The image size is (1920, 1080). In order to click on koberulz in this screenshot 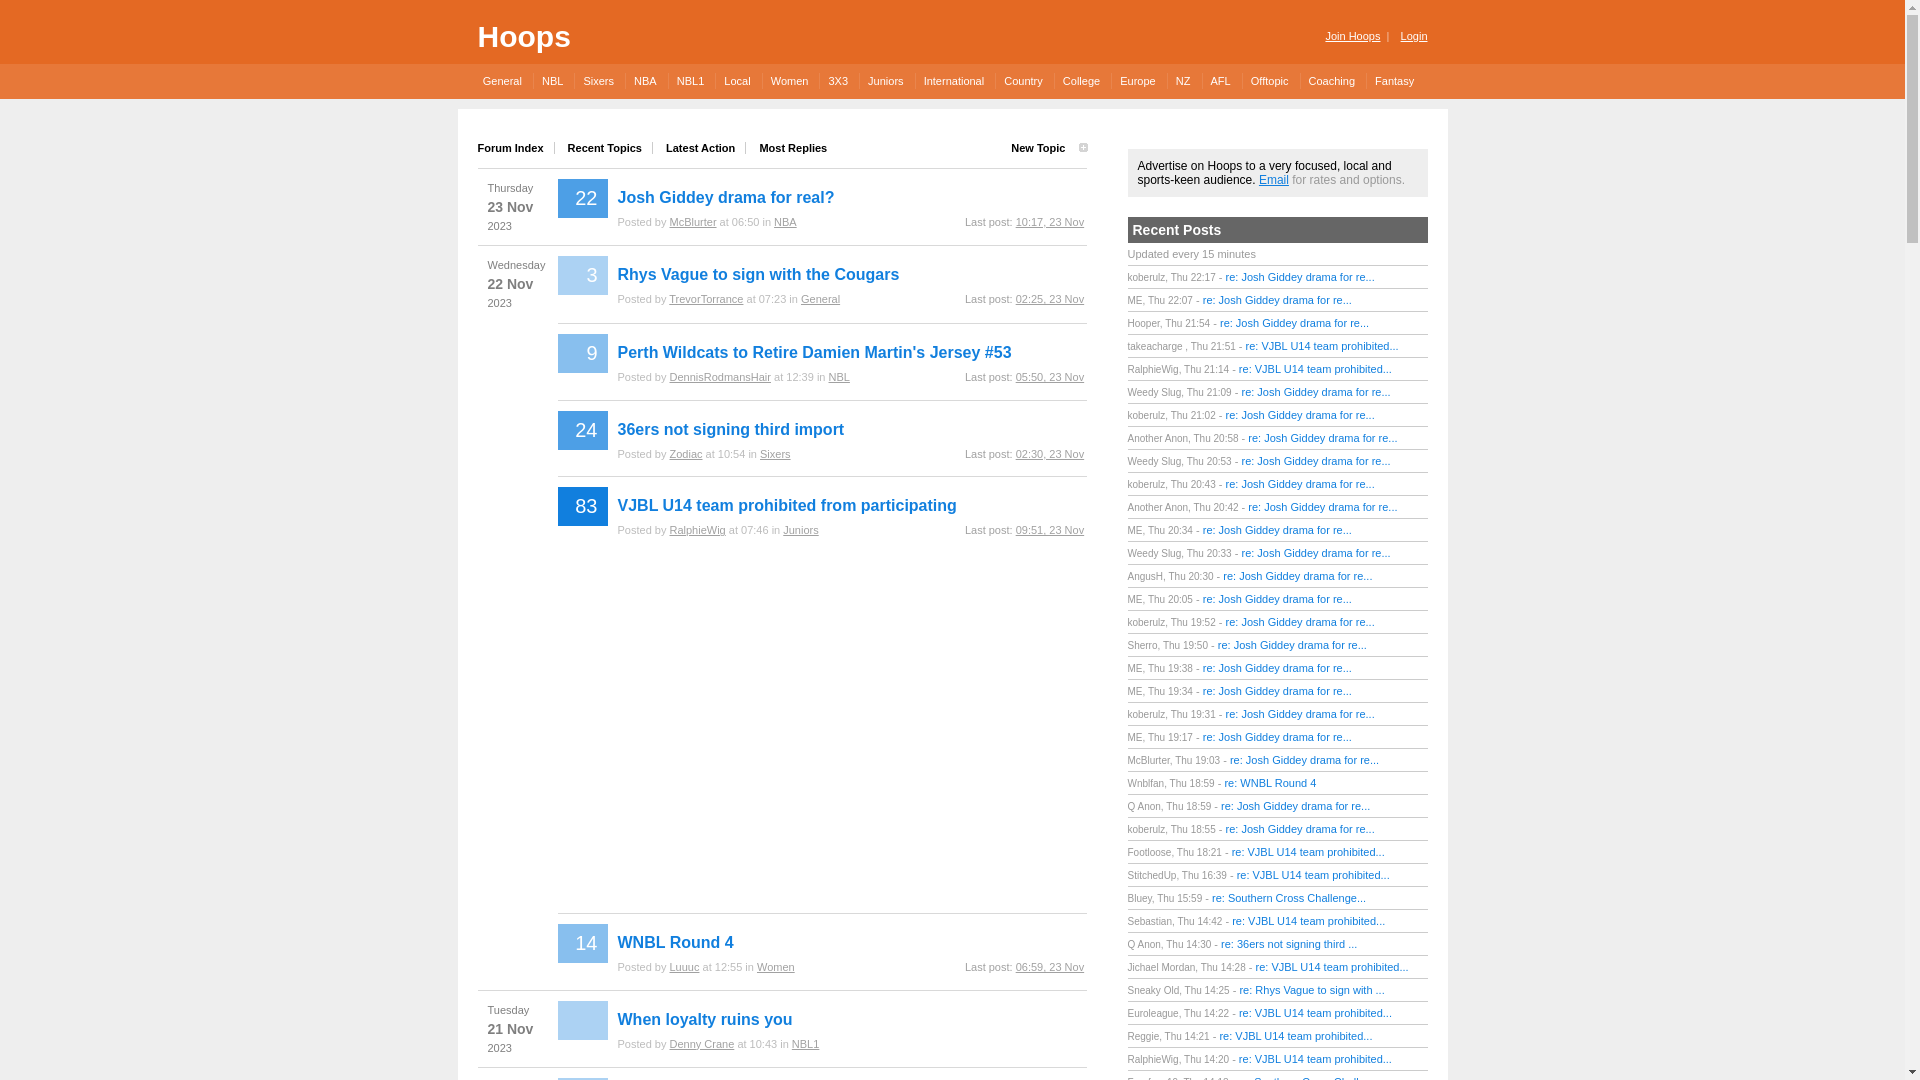, I will do `click(1147, 416)`.